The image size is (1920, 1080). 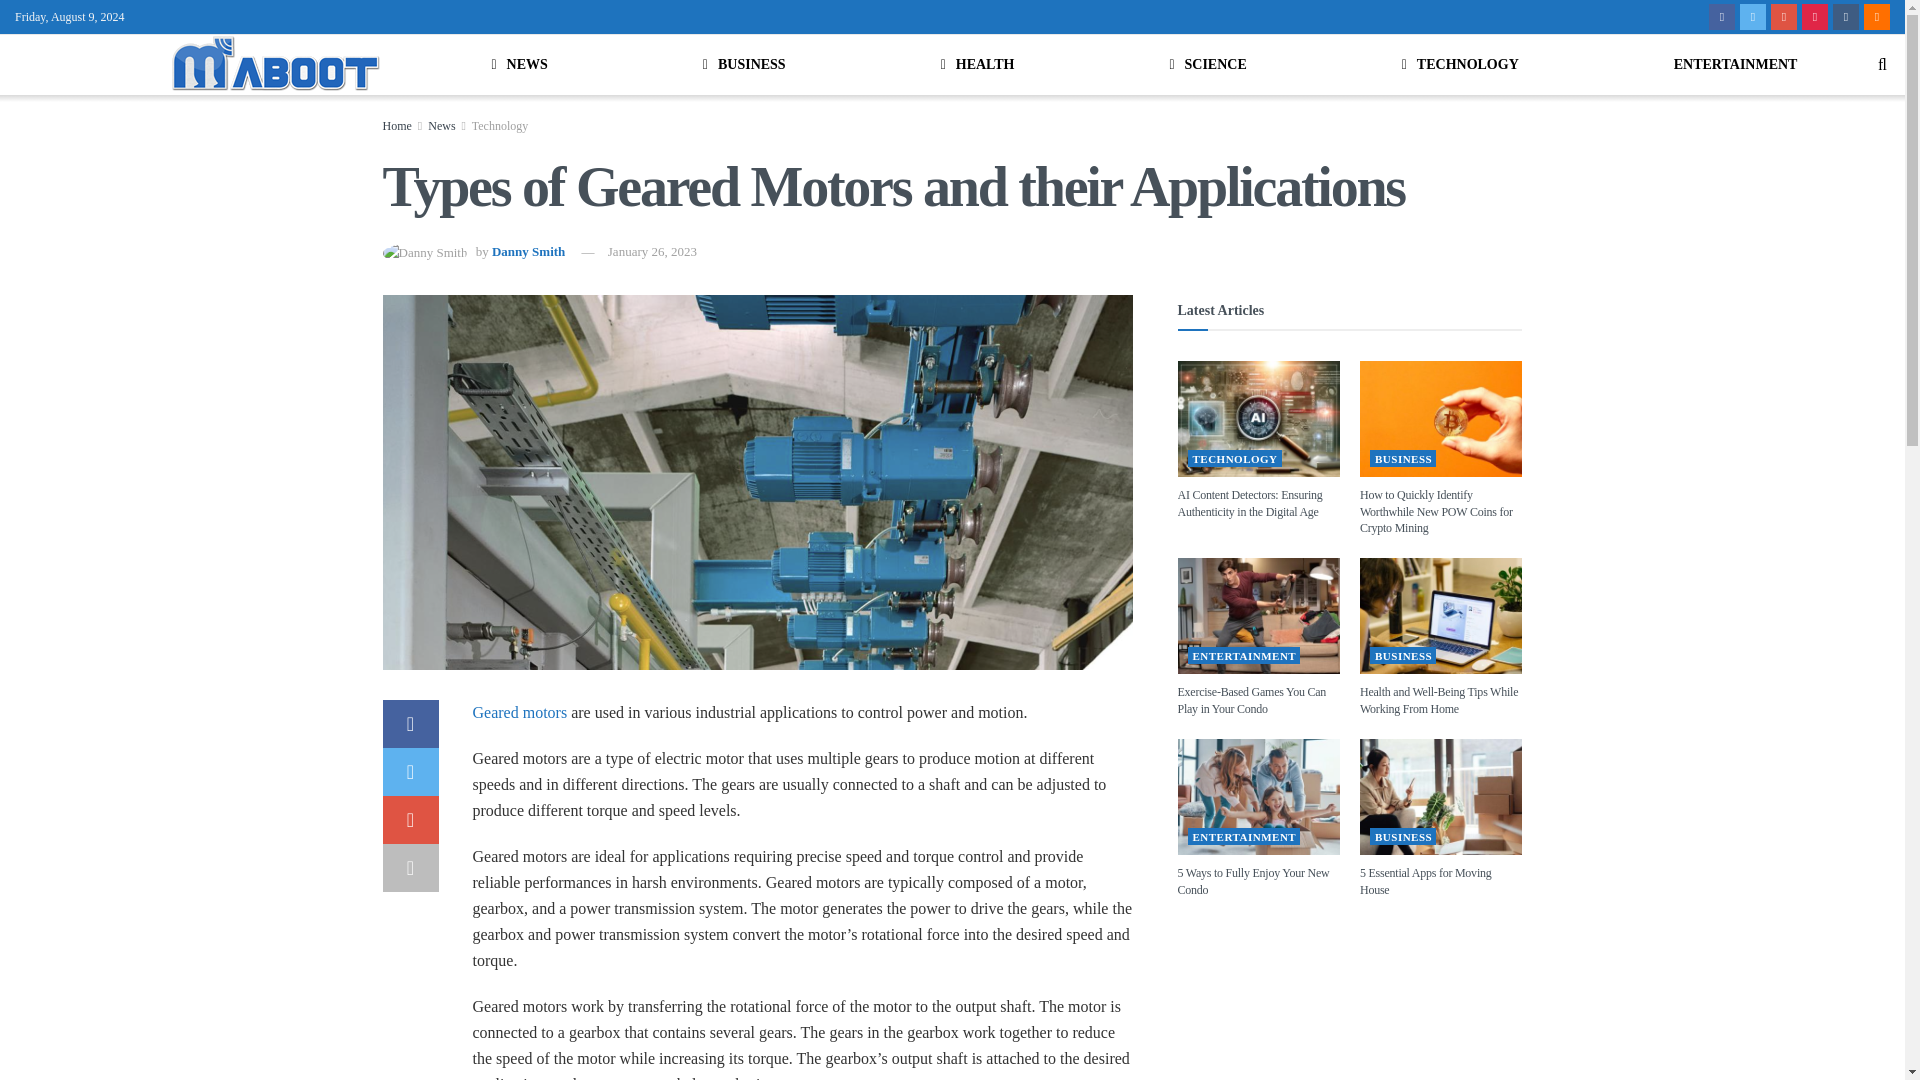 I want to click on Geared motors, so click(x=519, y=712).